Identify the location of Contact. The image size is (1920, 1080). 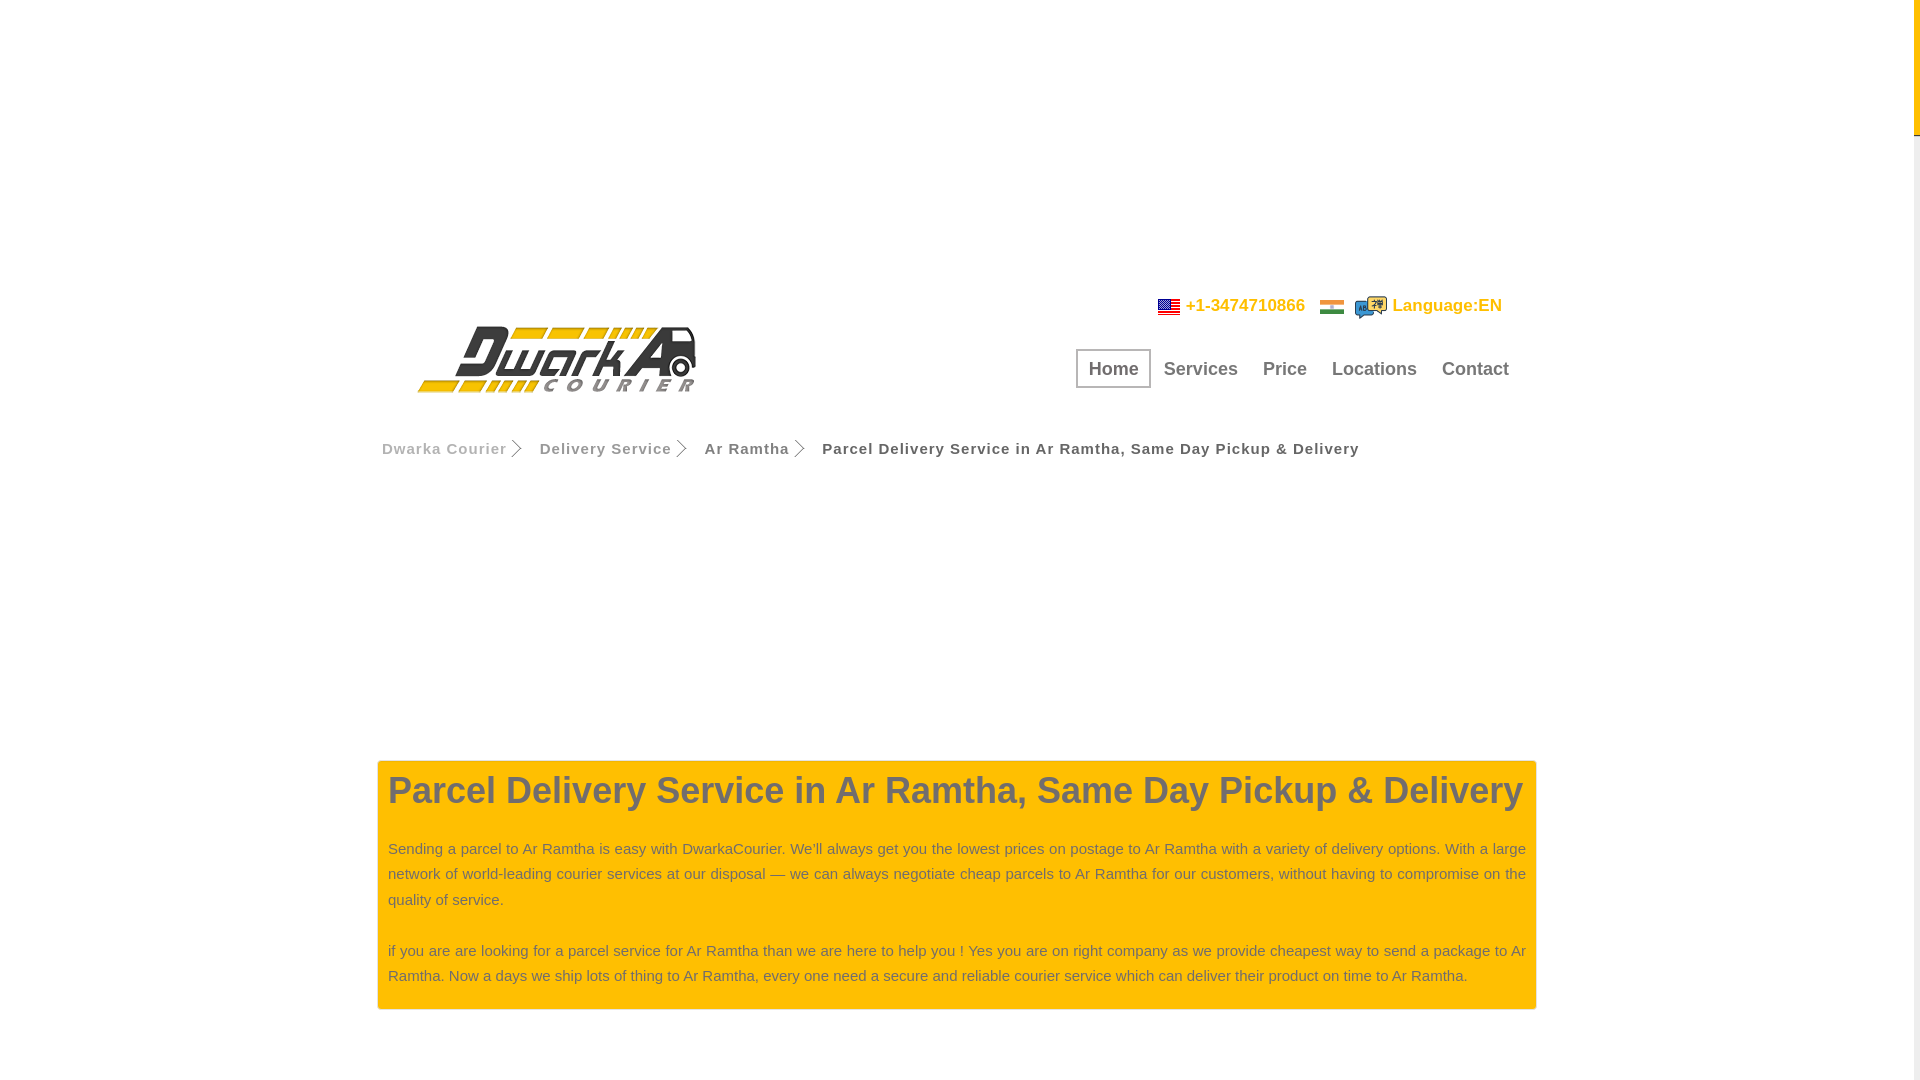
(1474, 368).